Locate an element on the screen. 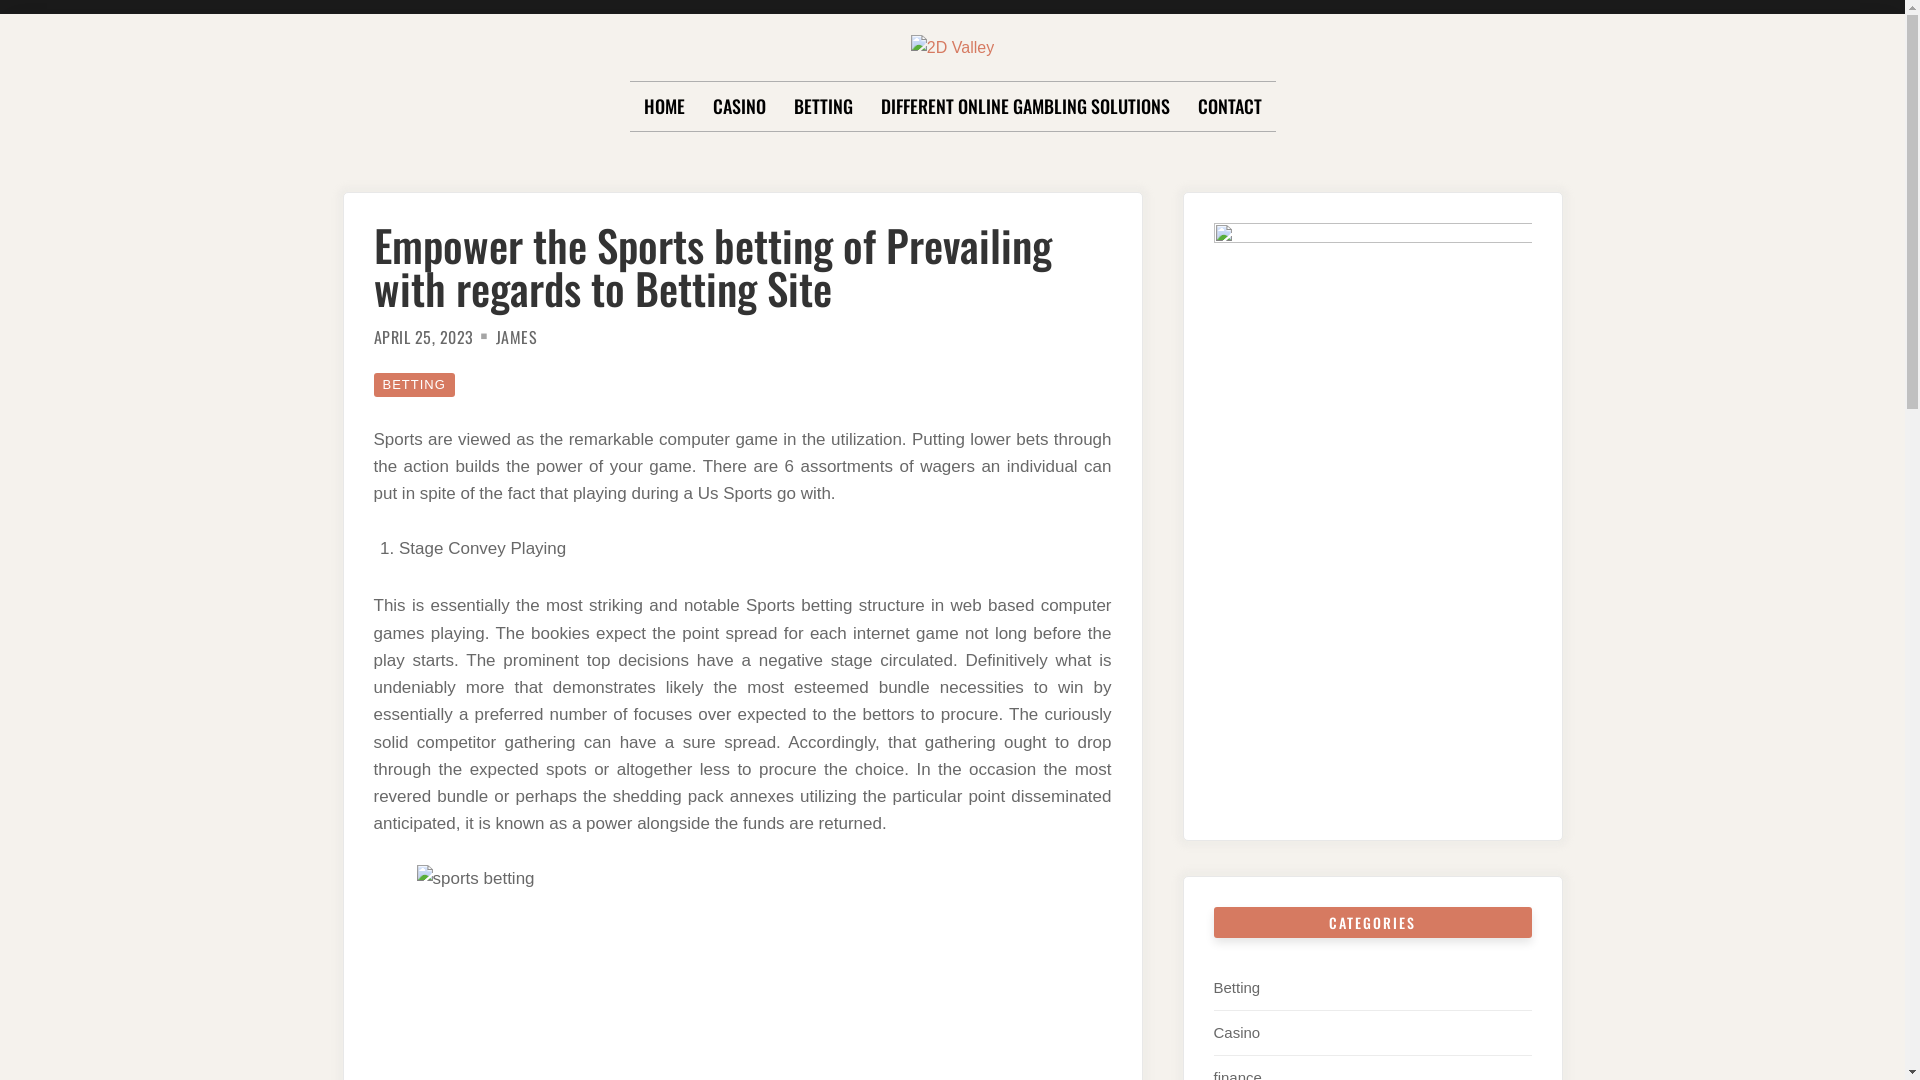 The height and width of the screenshot is (1080, 1920). JAMES is located at coordinates (517, 337).